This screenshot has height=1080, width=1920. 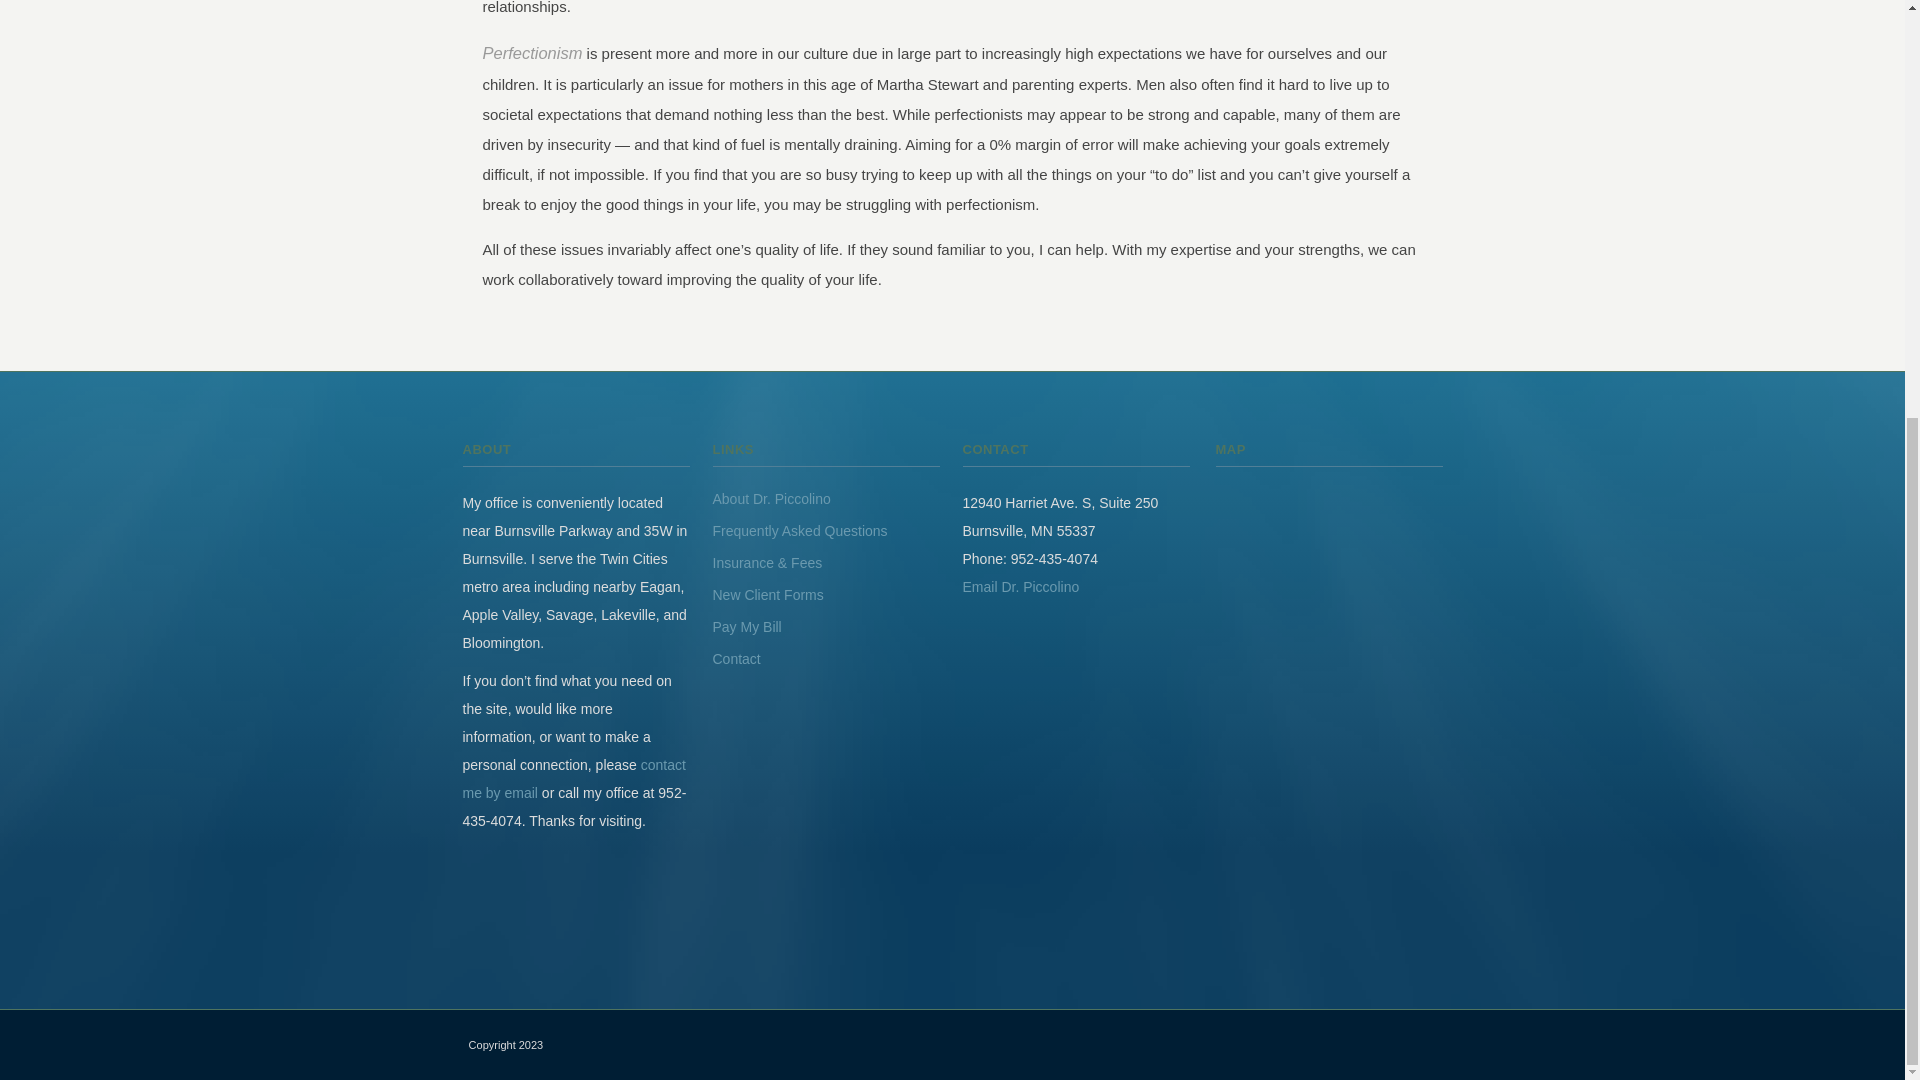 What do you see at coordinates (768, 594) in the screenshot?
I see `New Client Forms` at bounding box center [768, 594].